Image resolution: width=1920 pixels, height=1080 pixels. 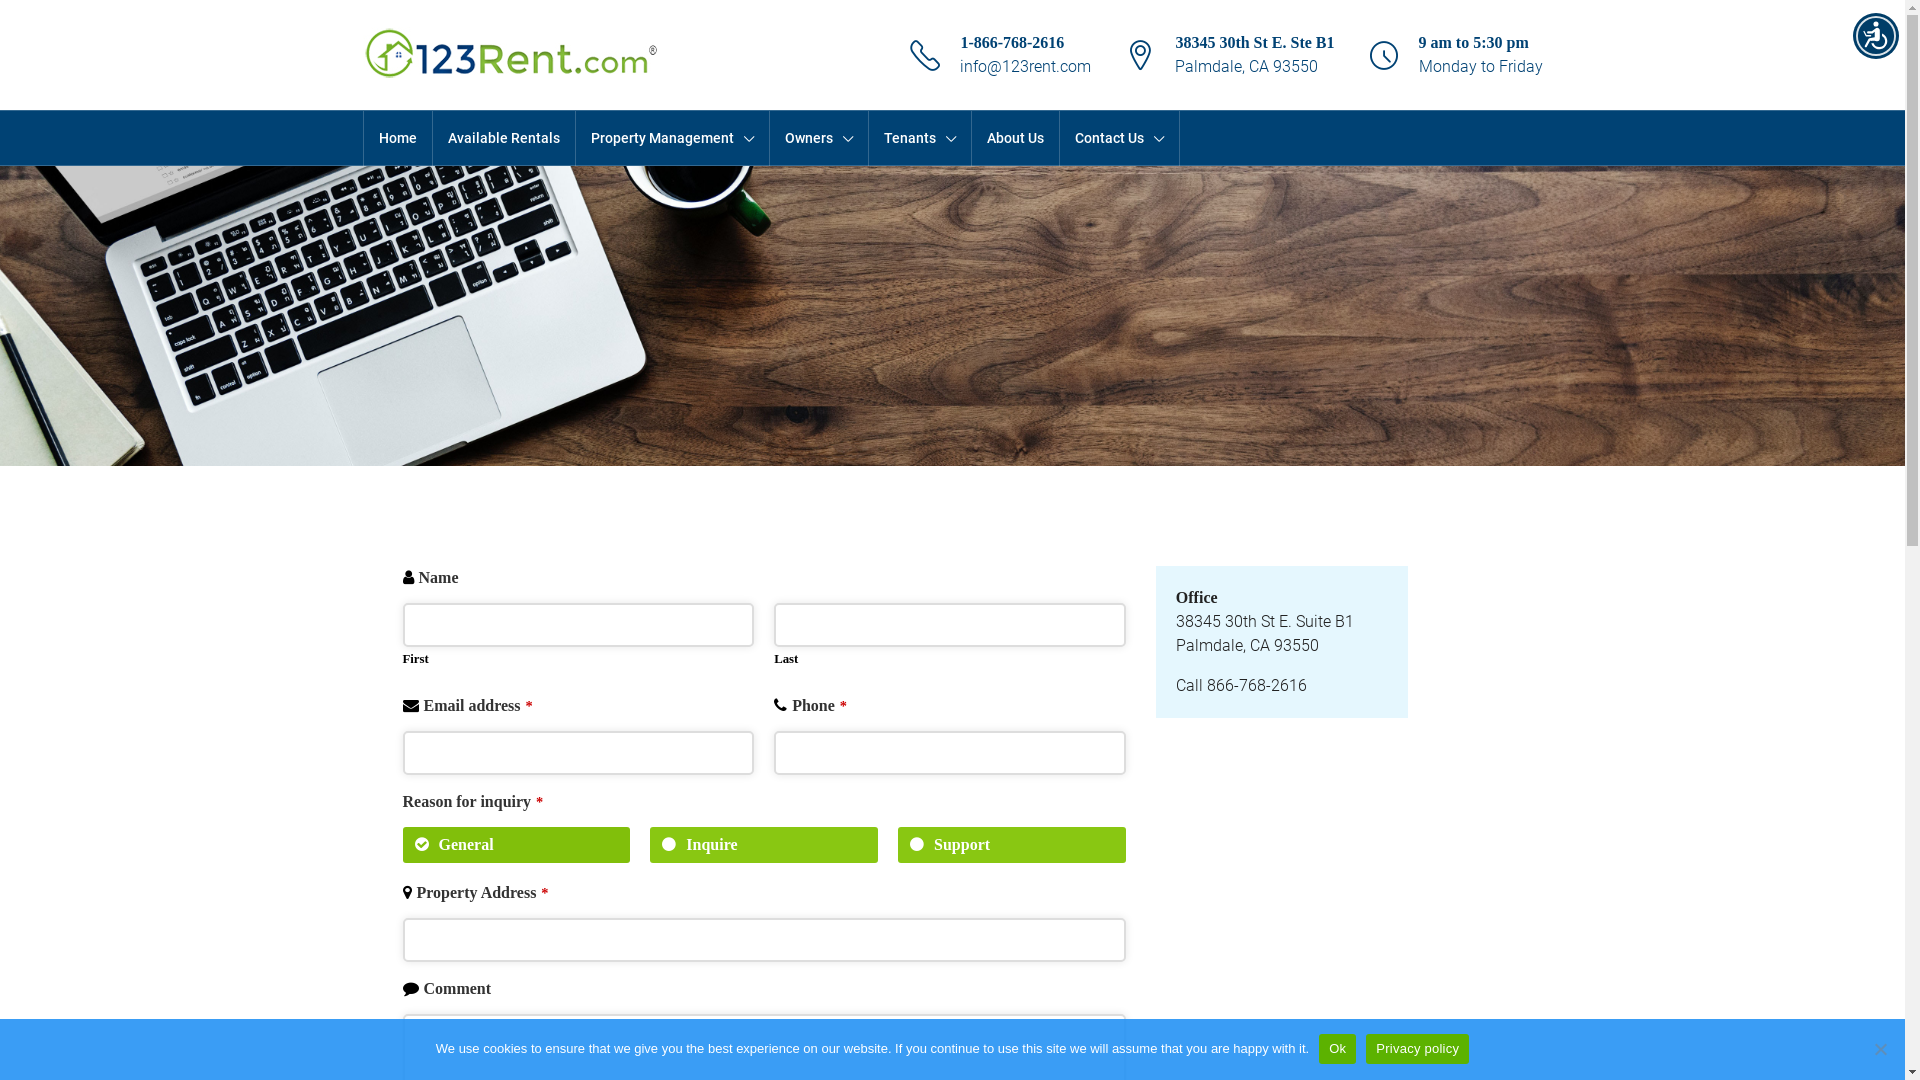 I want to click on Available Rentals, so click(x=503, y=138).